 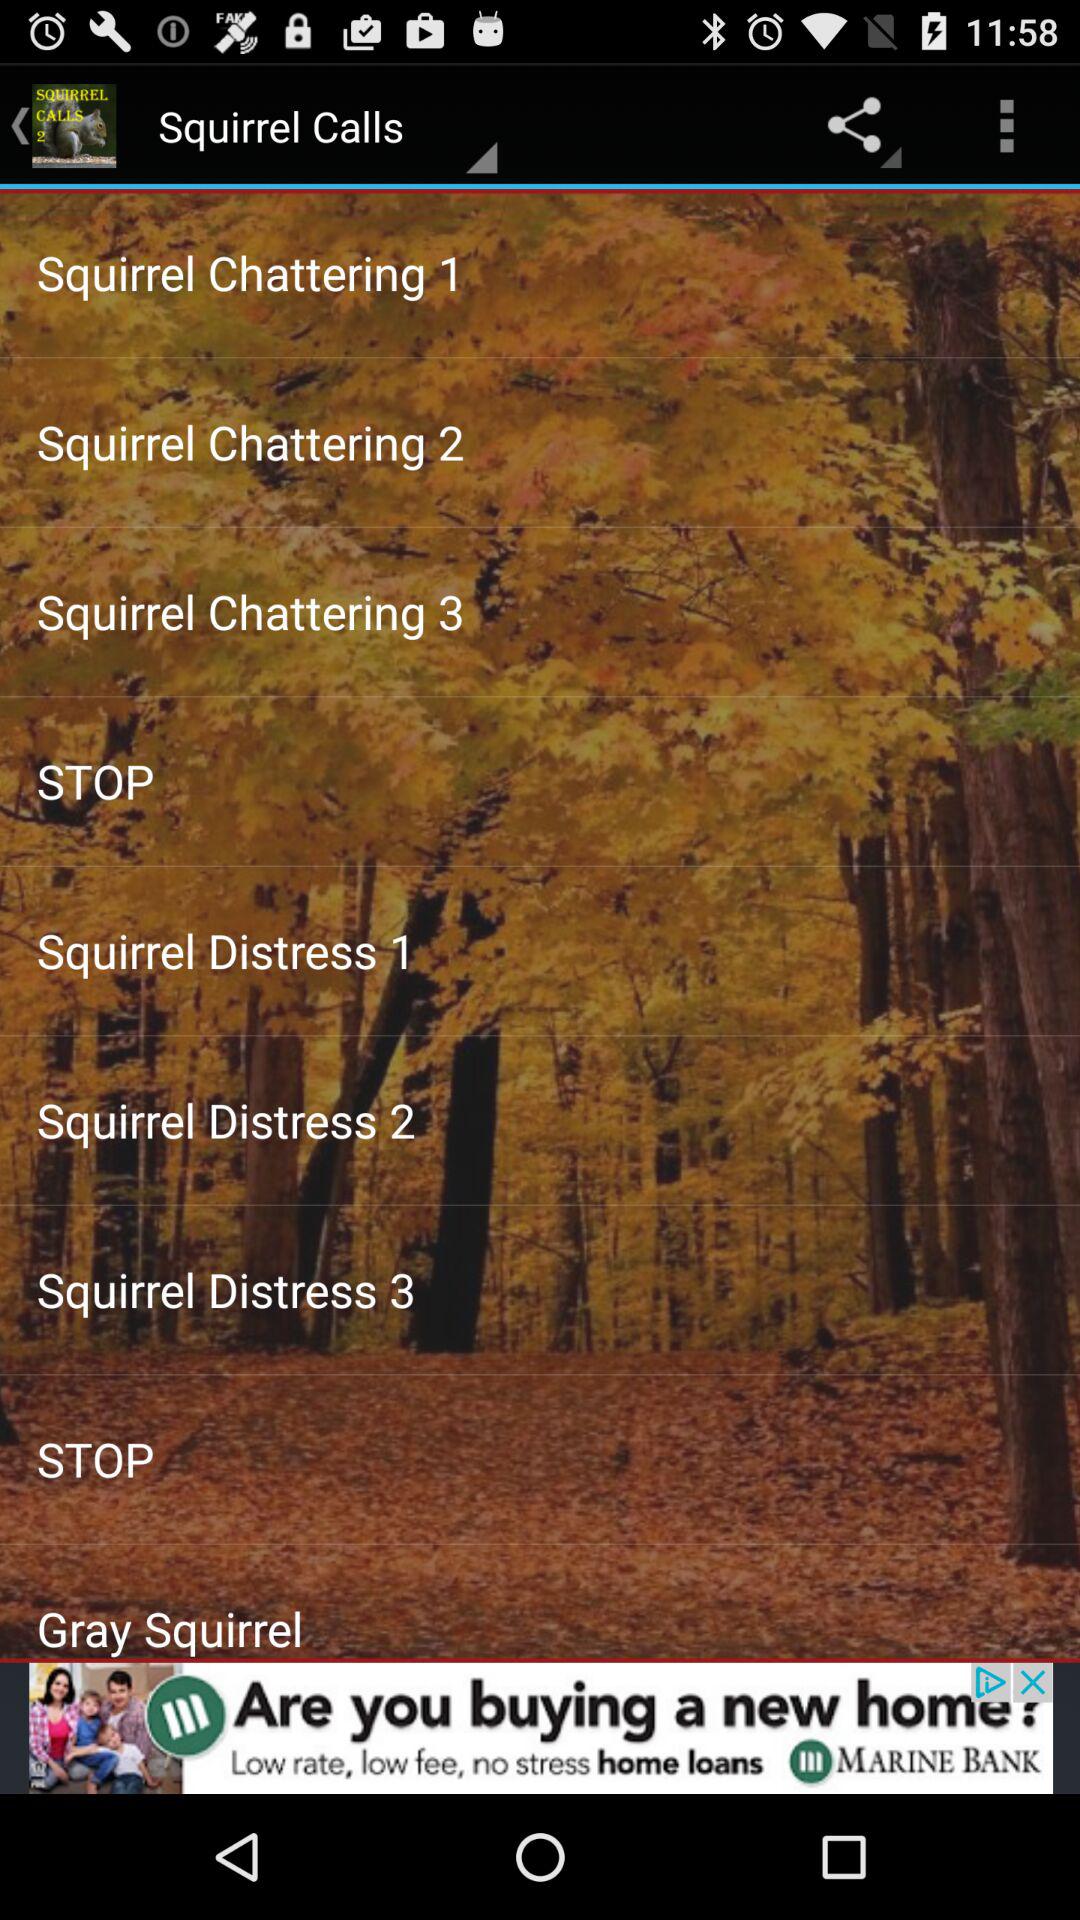 I want to click on open the advertisement, so click(x=540, y=1728).